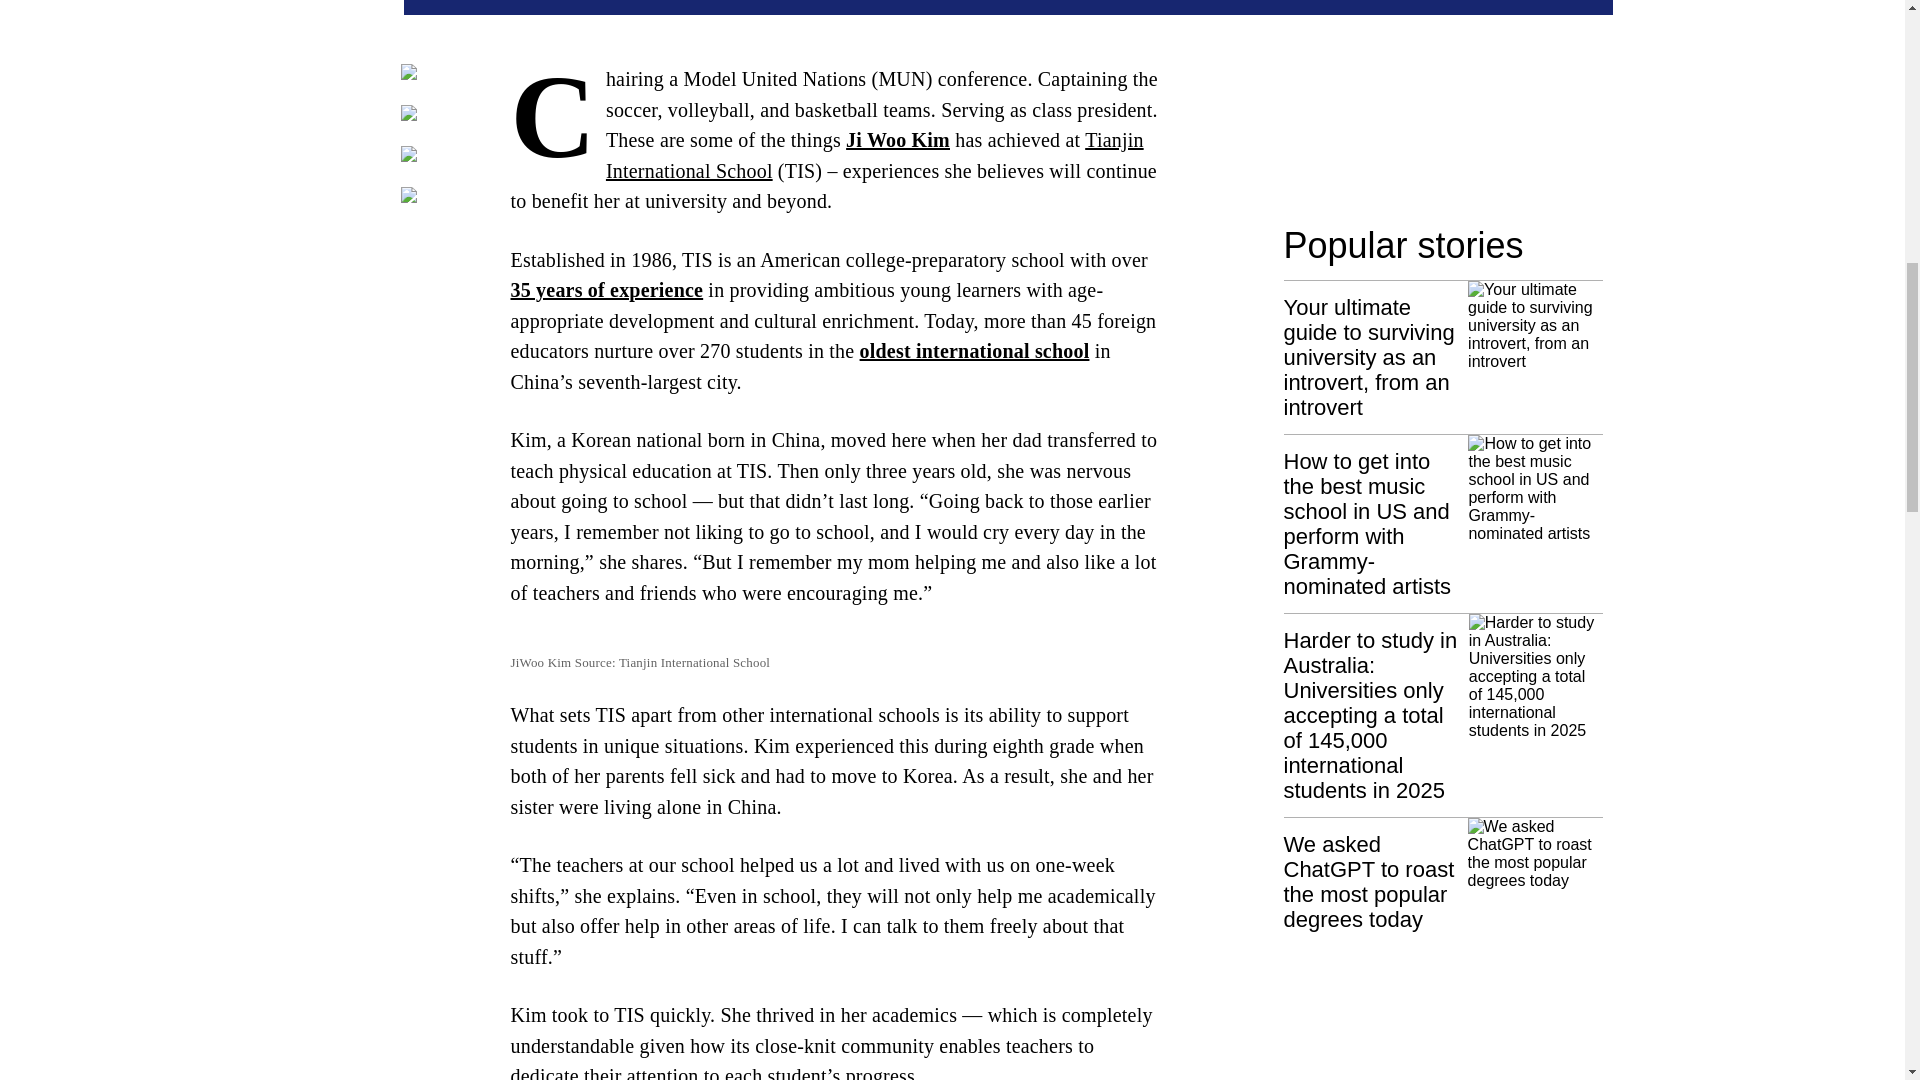 The height and width of the screenshot is (1080, 1920). Describe the element at coordinates (875, 155) in the screenshot. I see `Tianjin International School` at that location.